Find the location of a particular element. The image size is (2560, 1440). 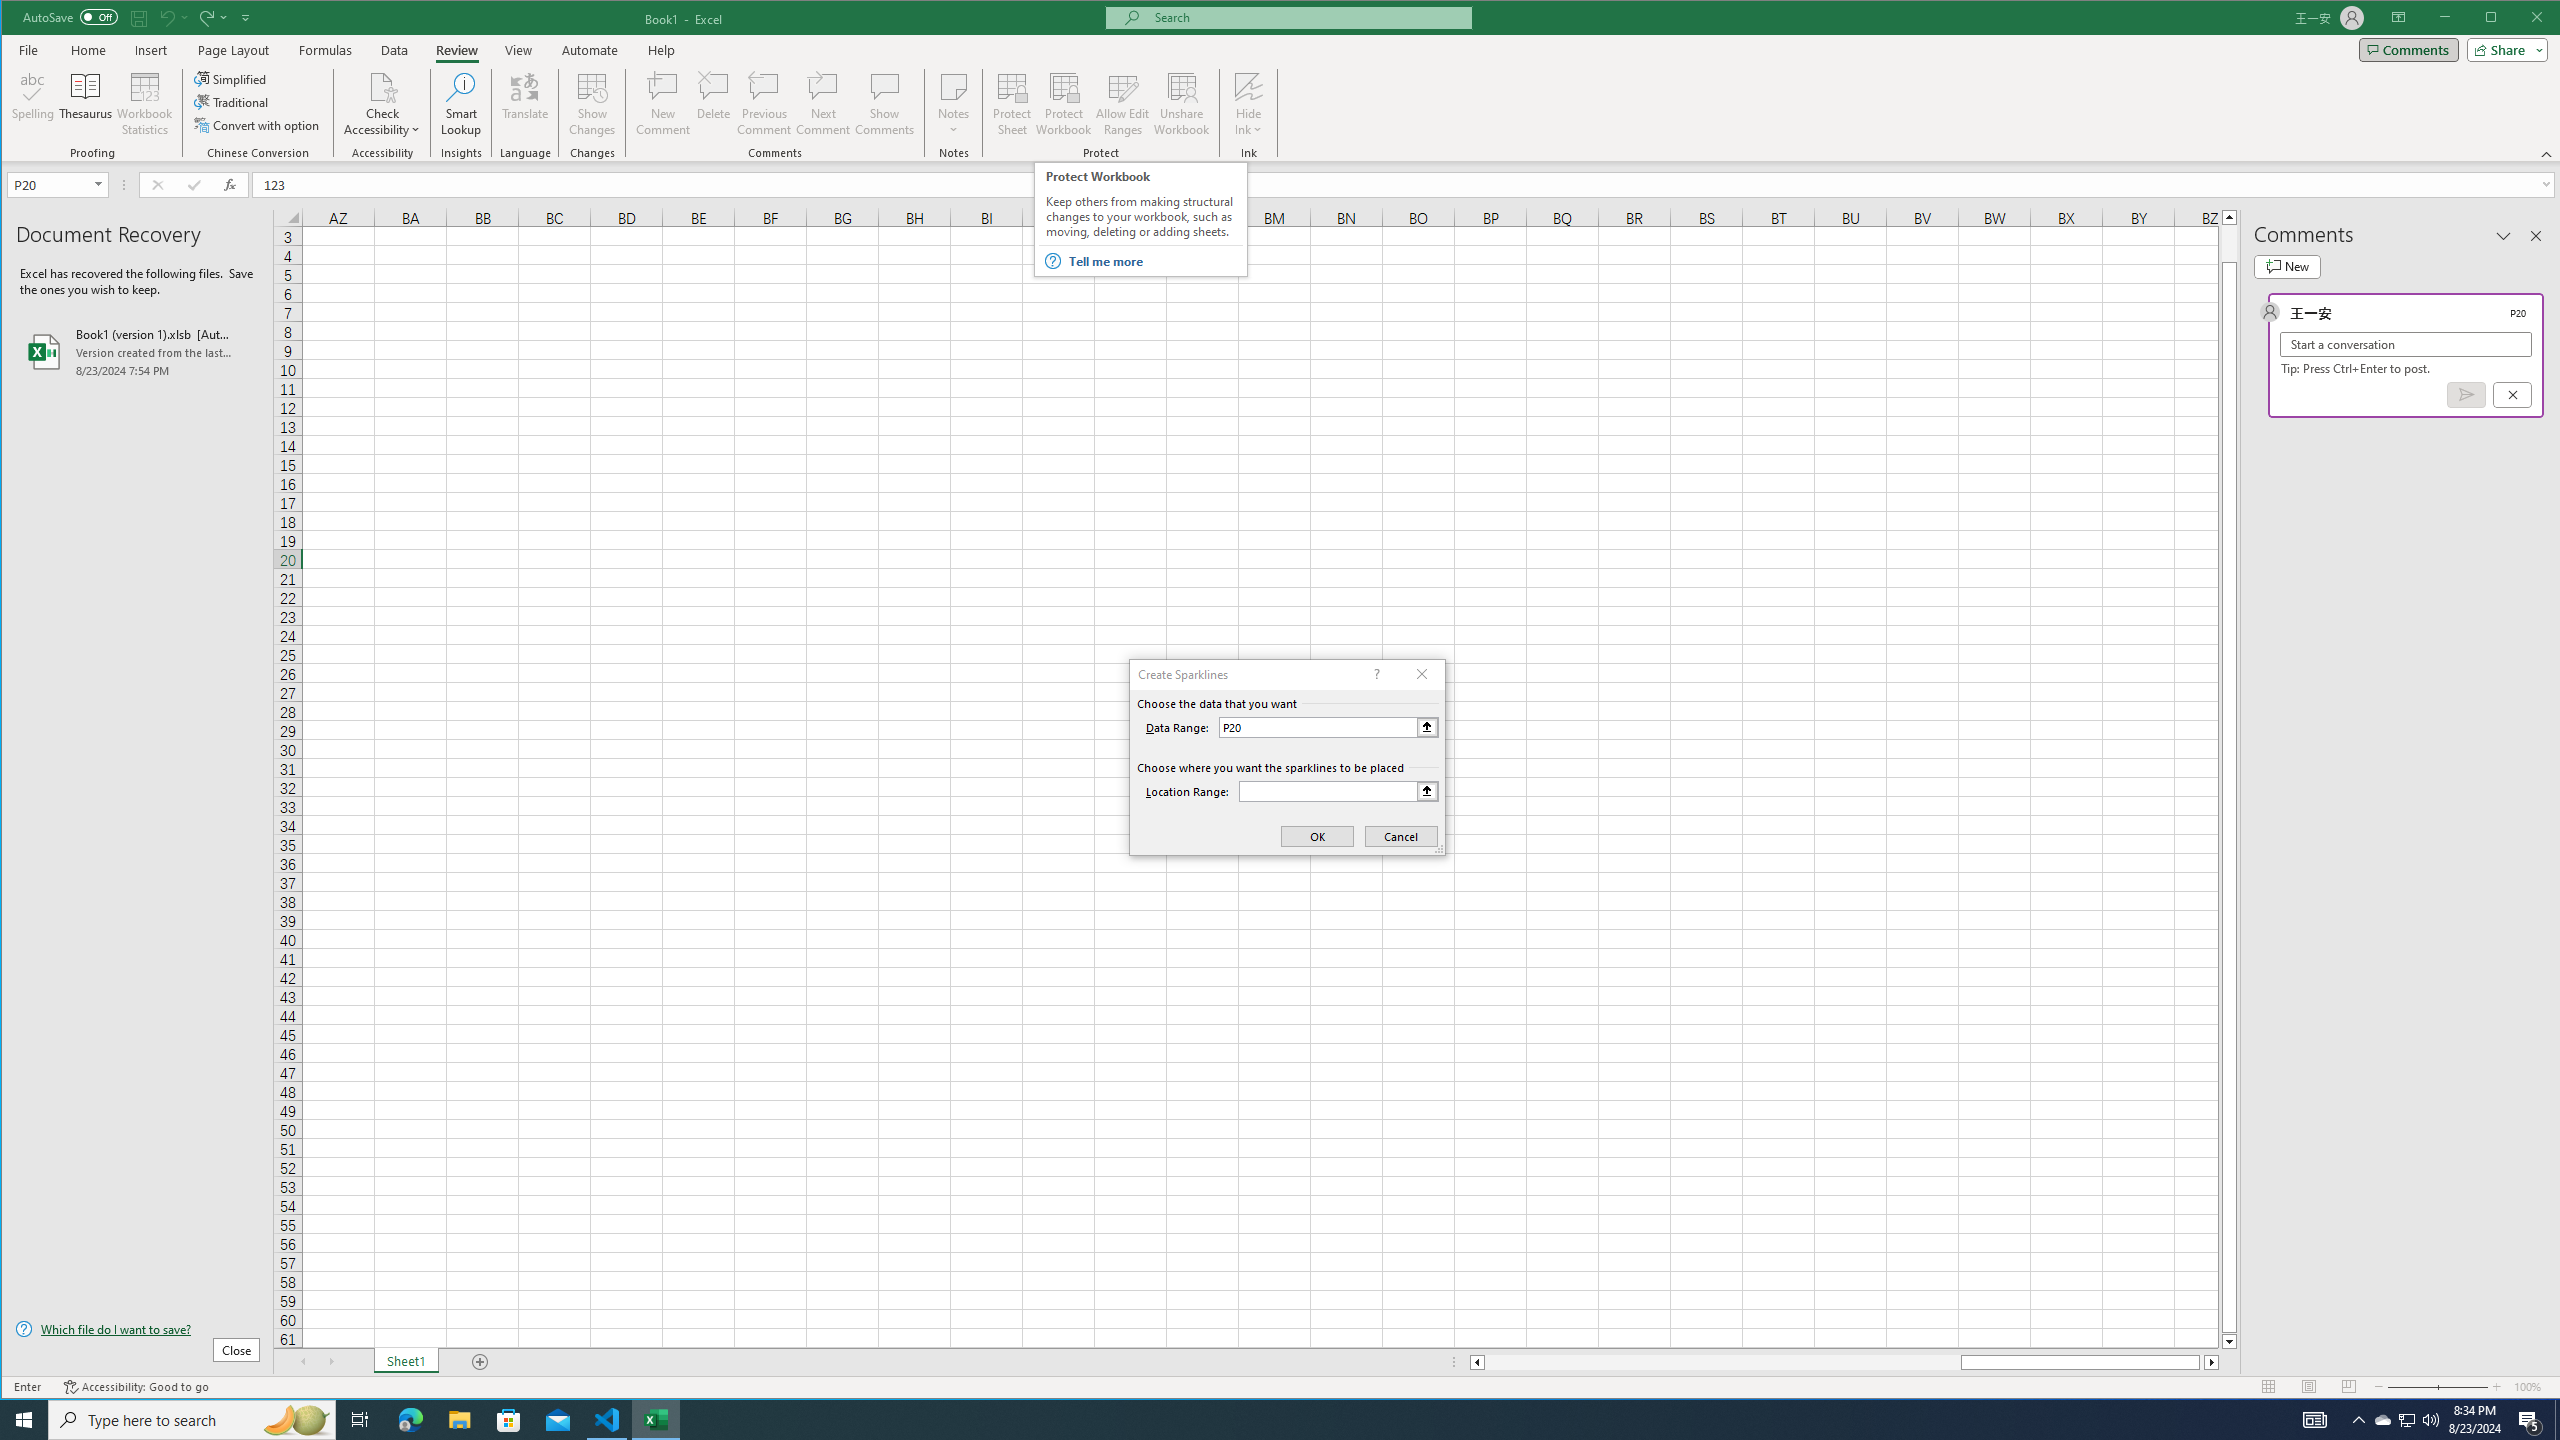

Task Pane Options is located at coordinates (2503, 236).